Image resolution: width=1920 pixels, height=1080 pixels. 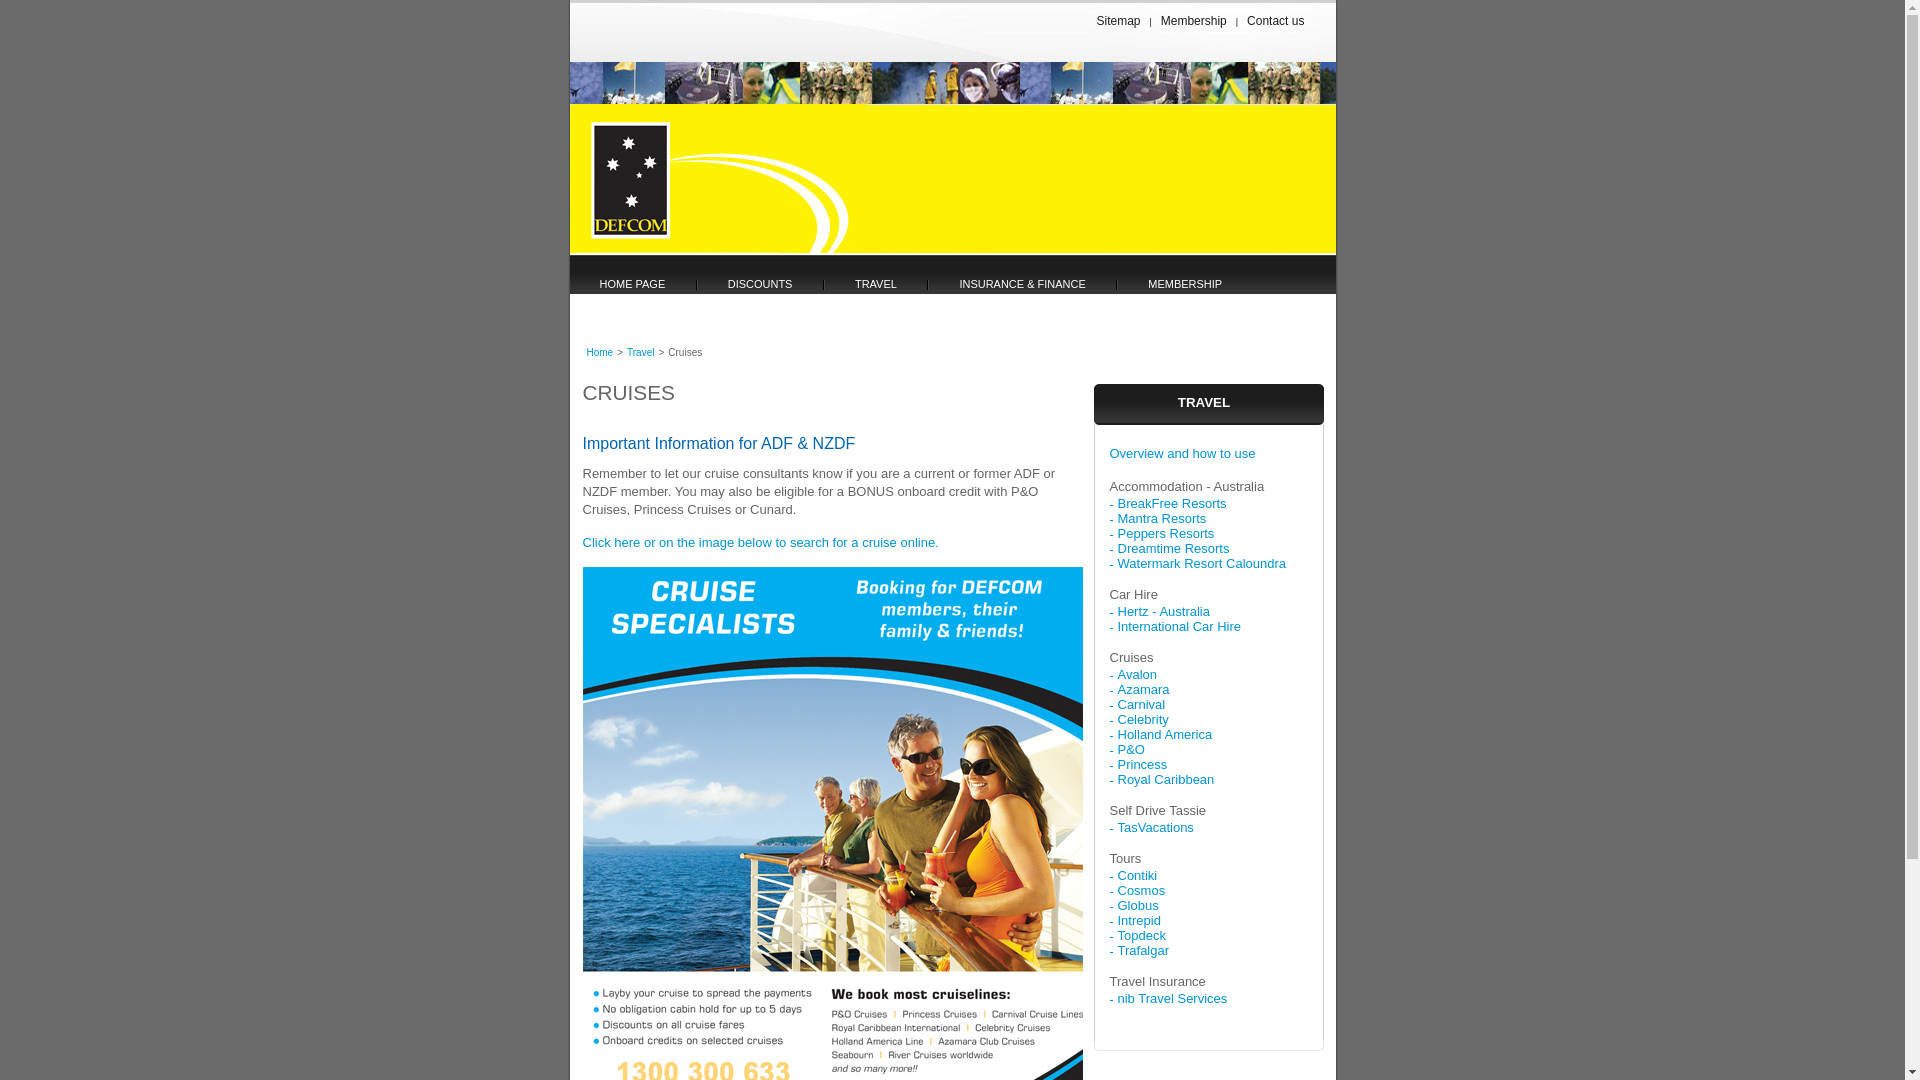 I want to click on Celebrity, so click(x=1144, y=720).